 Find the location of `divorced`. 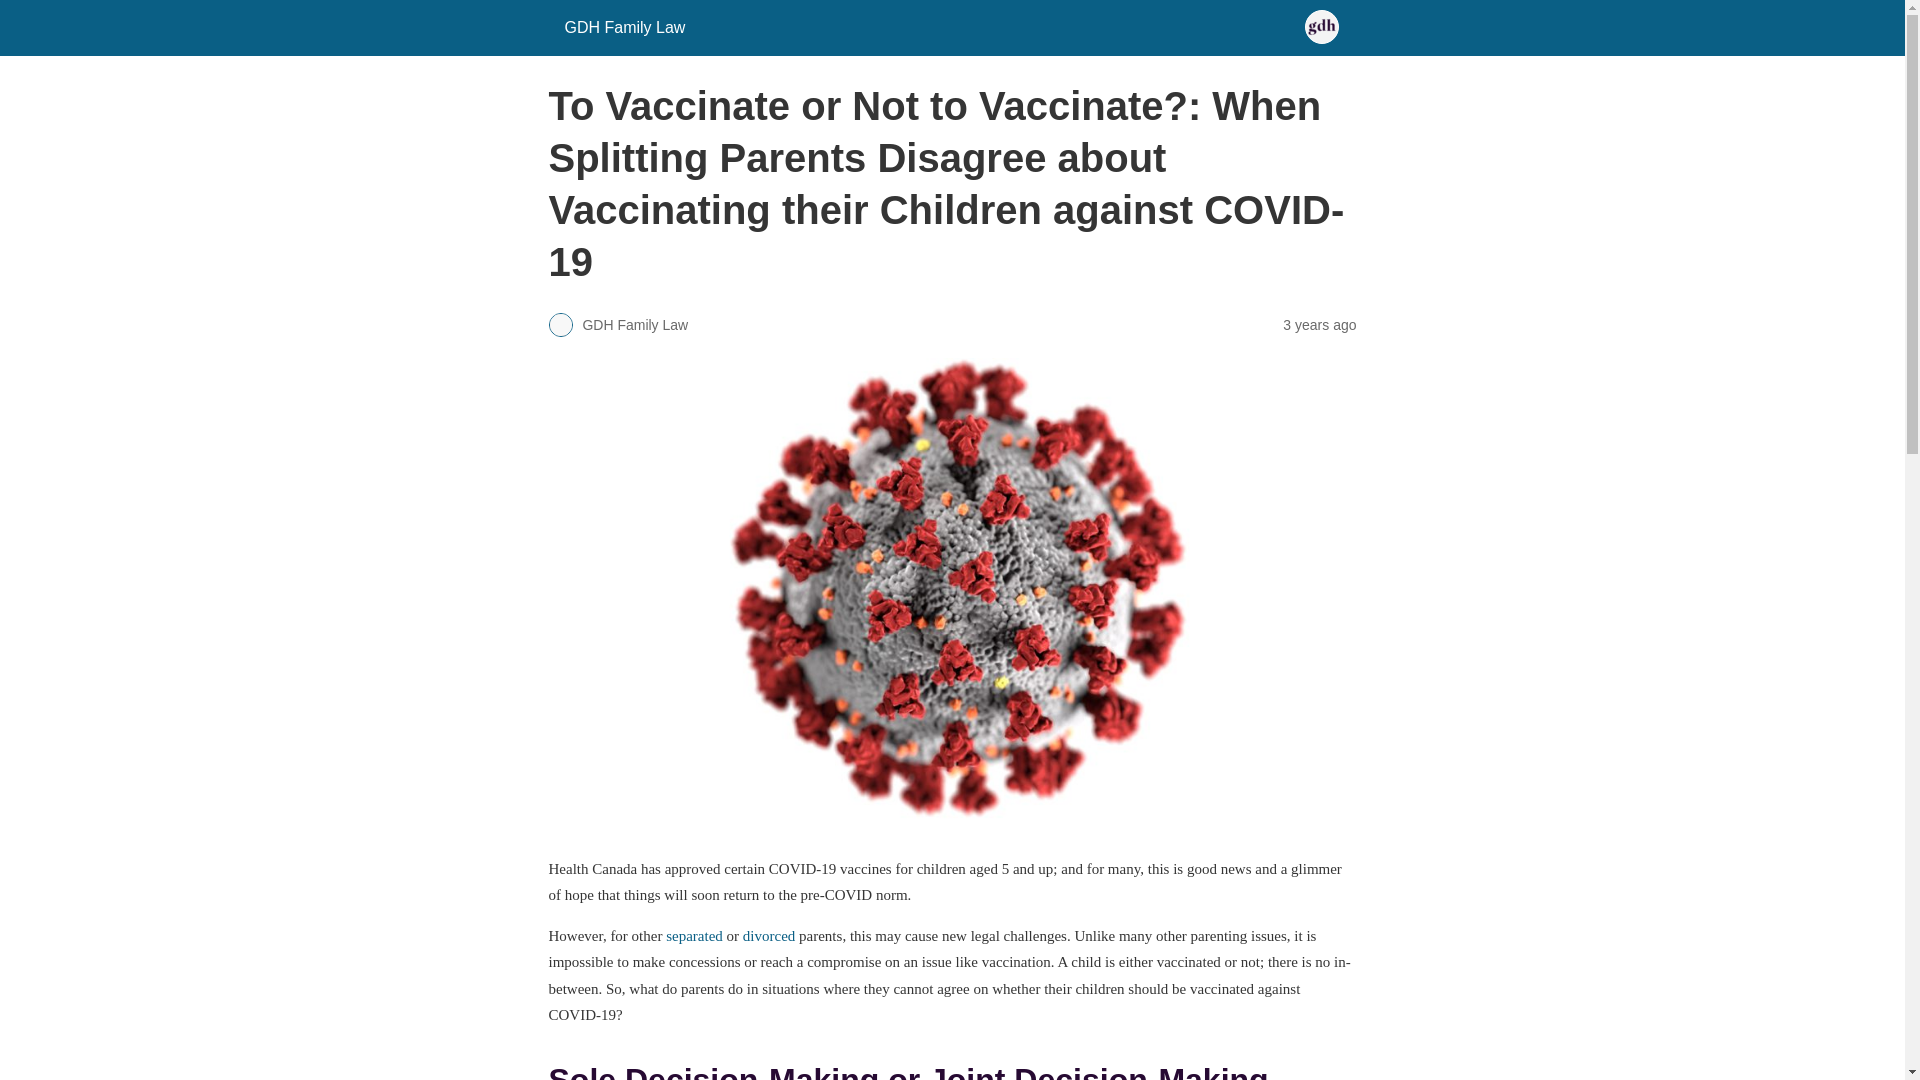

divorced is located at coordinates (768, 935).